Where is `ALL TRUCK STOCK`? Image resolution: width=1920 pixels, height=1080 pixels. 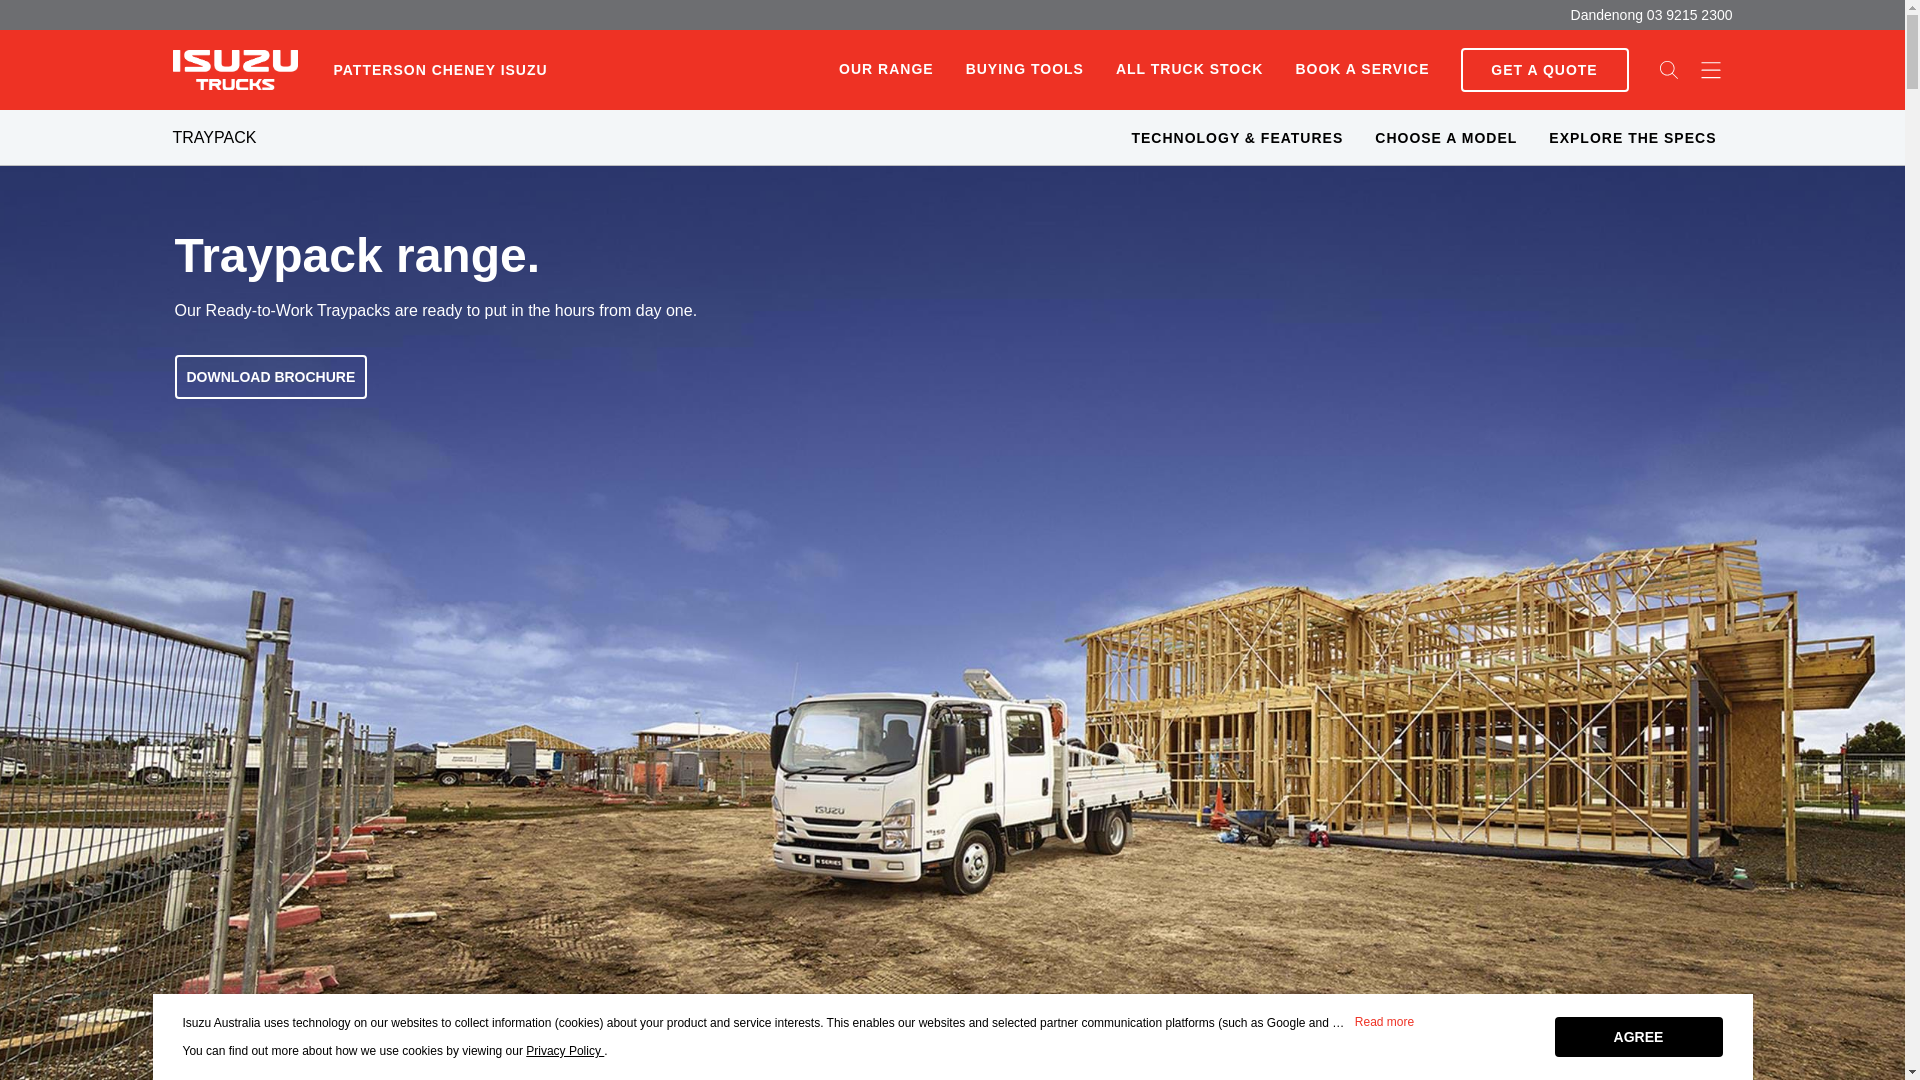 ALL TRUCK STOCK is located at coordinates (1189, 70).